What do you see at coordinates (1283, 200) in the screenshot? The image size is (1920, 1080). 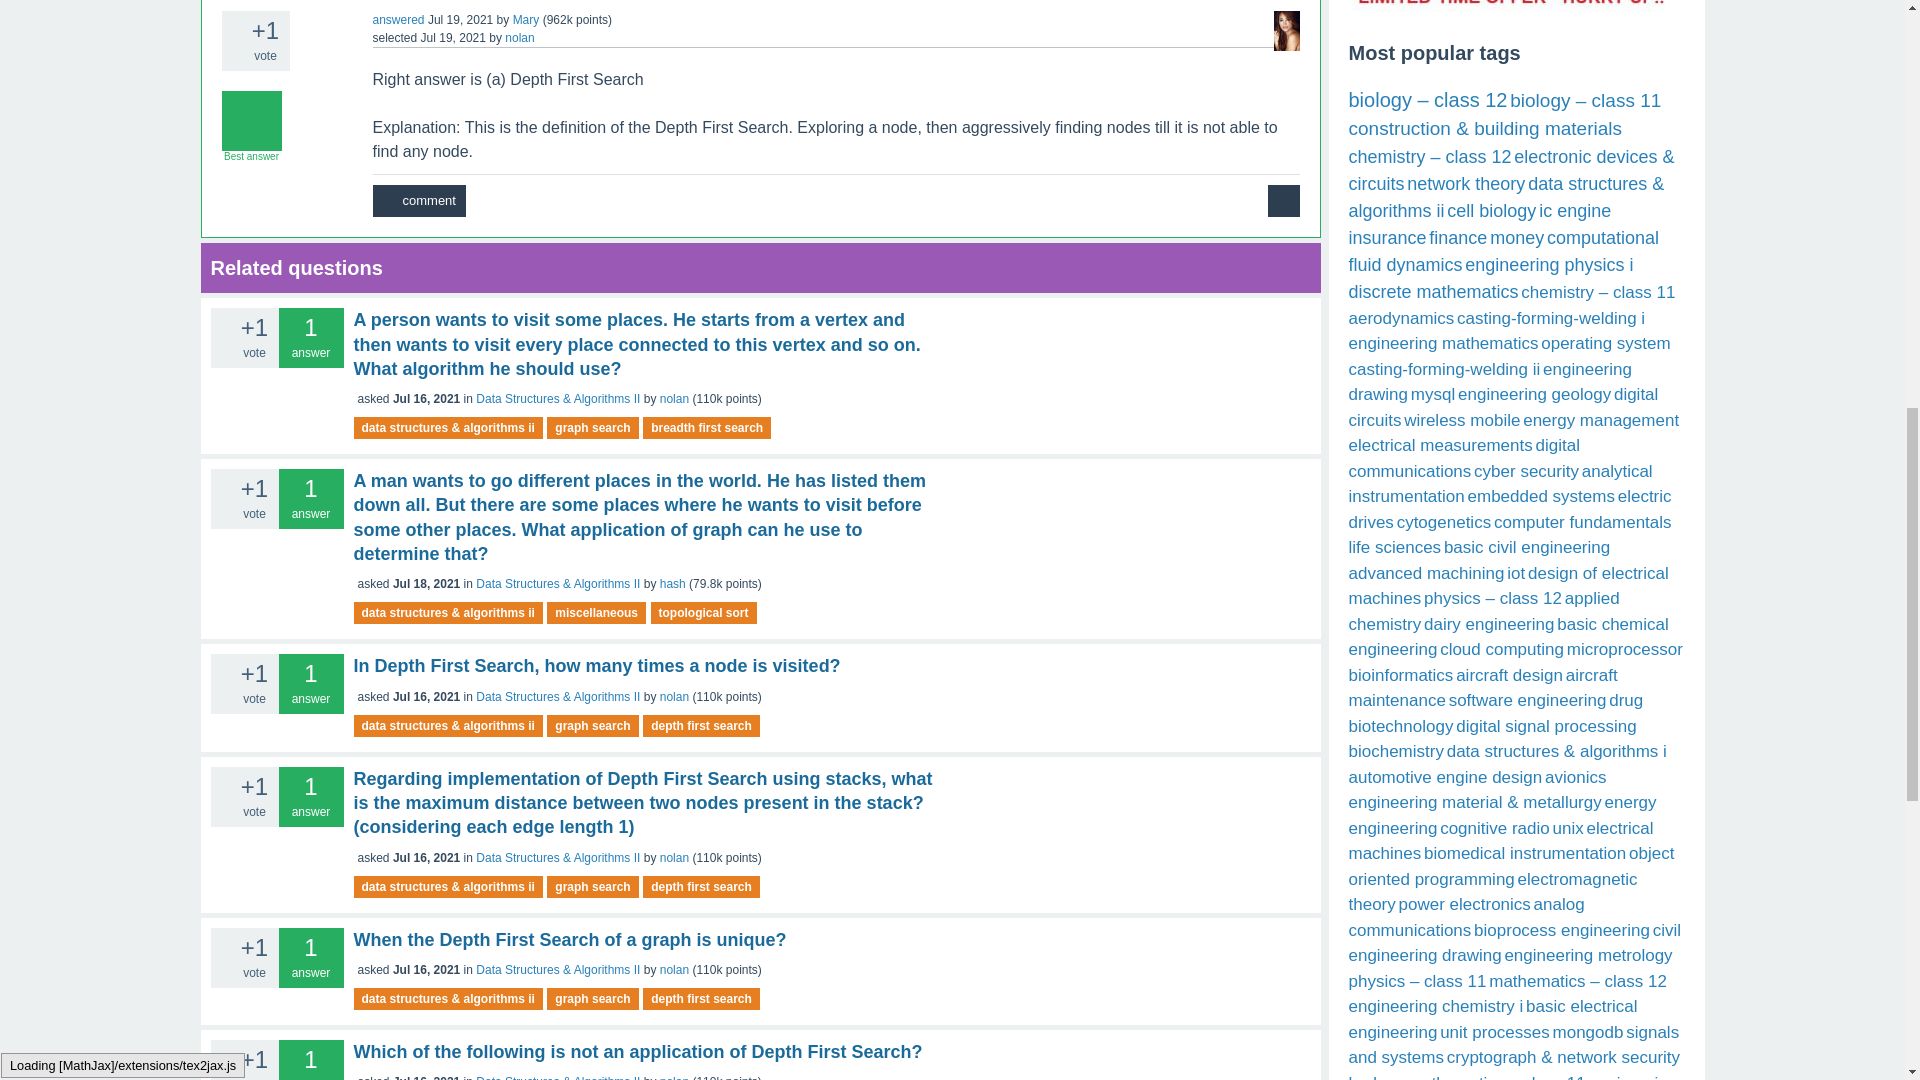 I see `Ask a new question relating to this answer` at bounding box center [1283, 200].